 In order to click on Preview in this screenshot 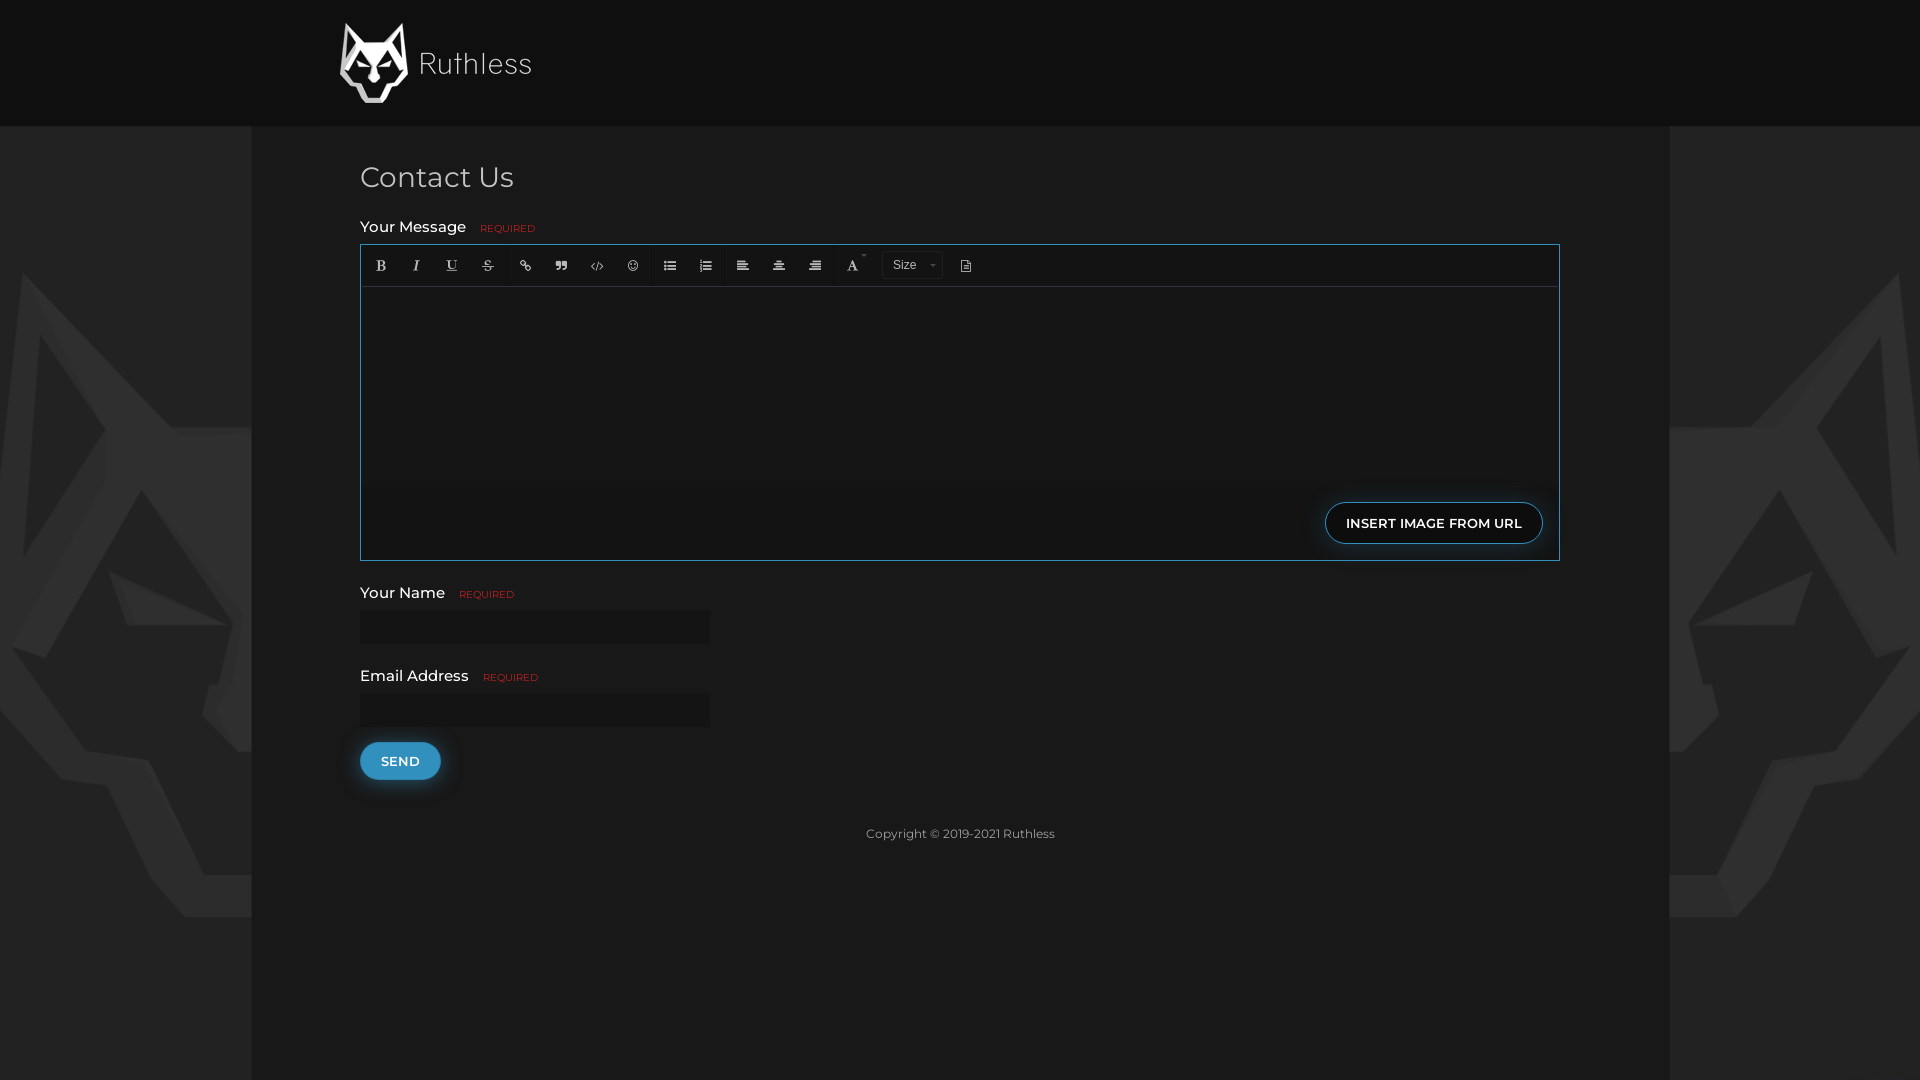, I will do `click(966, 266)`.